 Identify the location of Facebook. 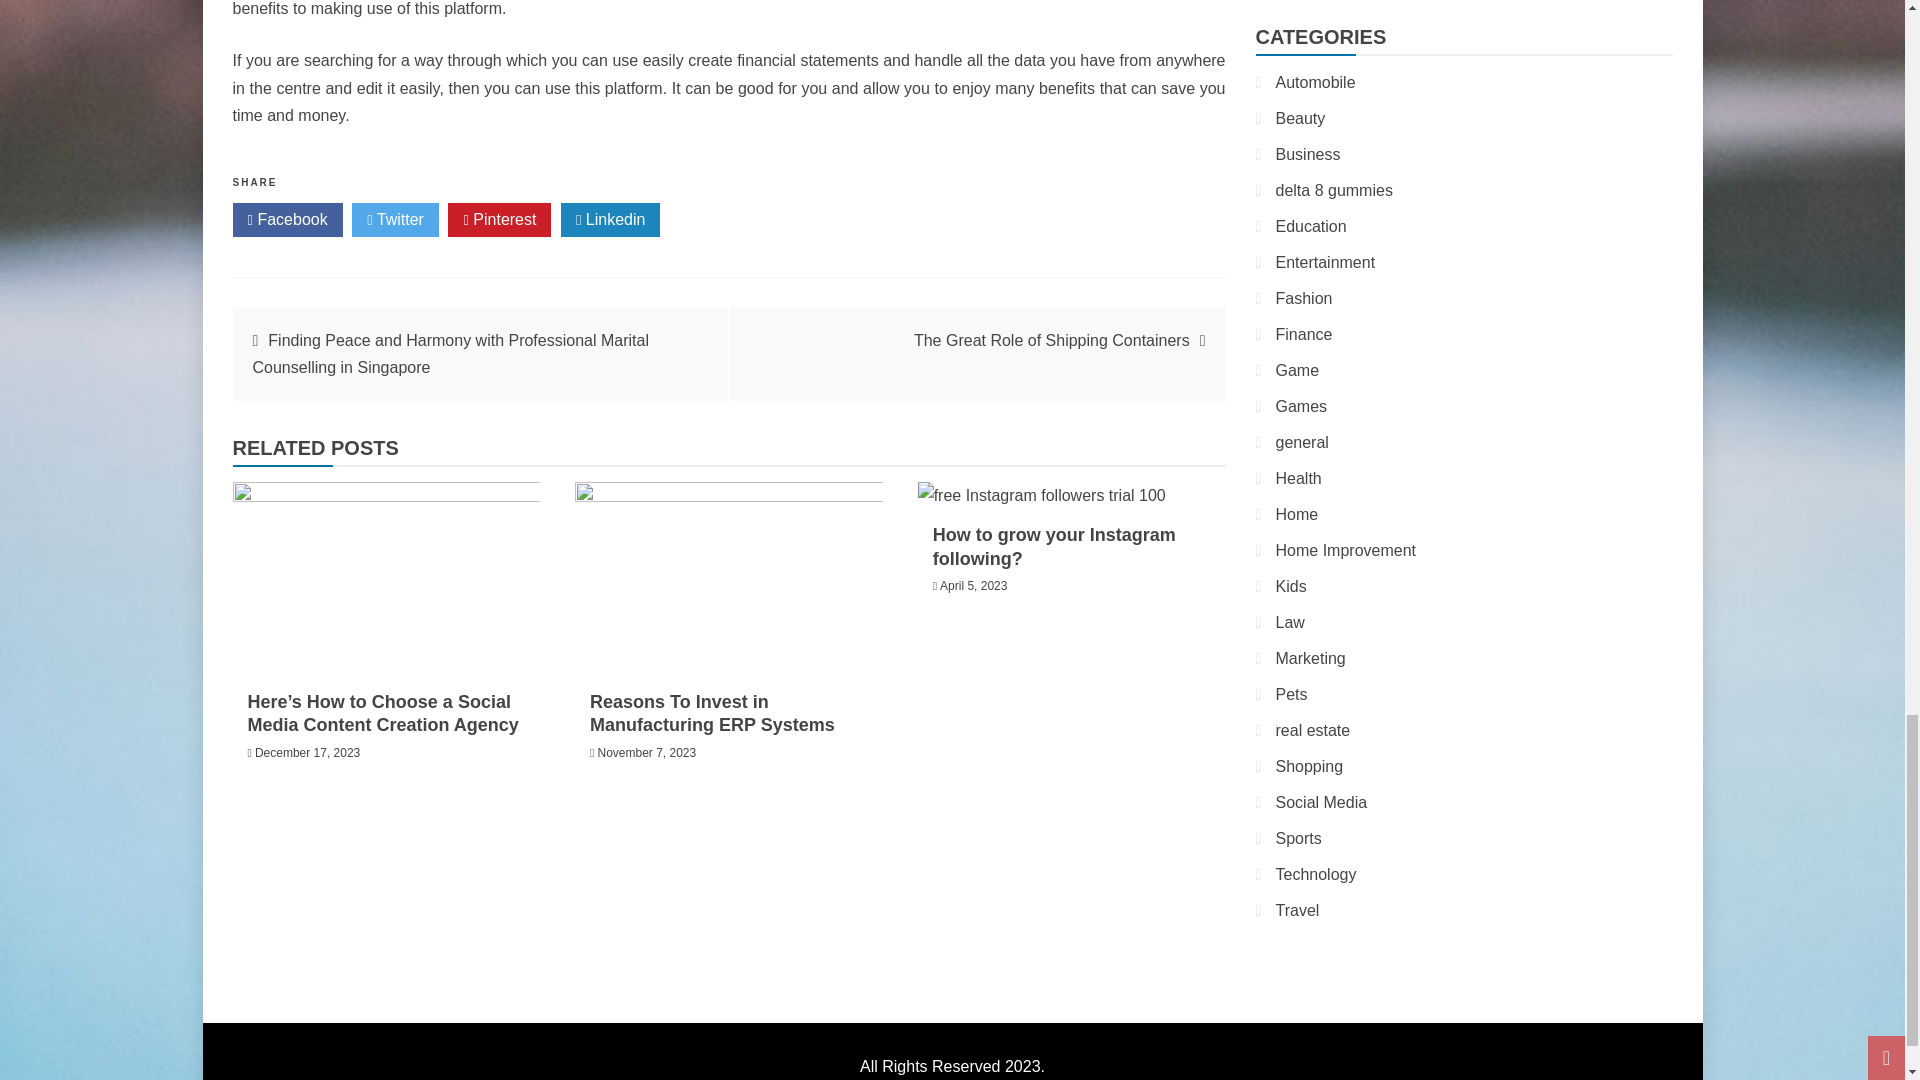
(286, 220).